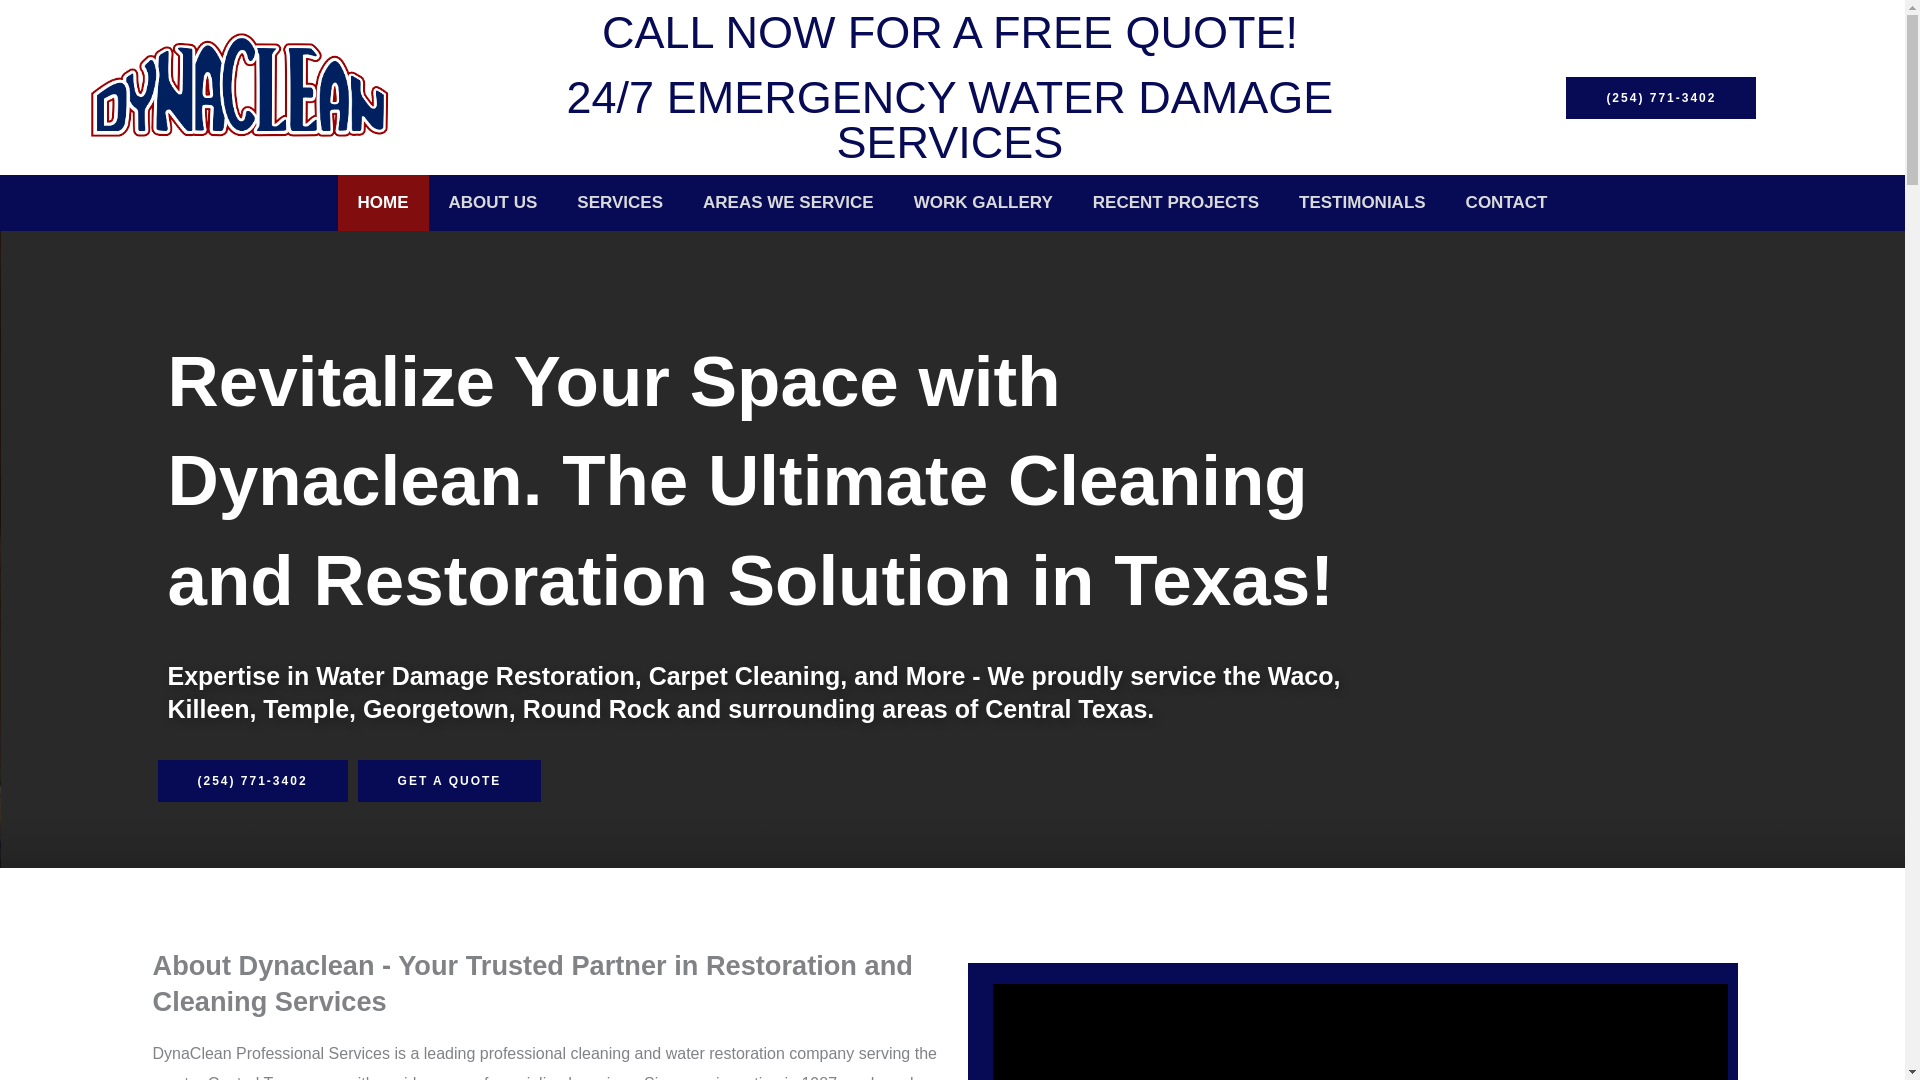 Image resolution: width=1920 pixels, height=1080 pixels. What do you see at coordinates (1362, 202) in the screenshot?
I see `TESTIMONIALS` at bounding box center [1362, 202].